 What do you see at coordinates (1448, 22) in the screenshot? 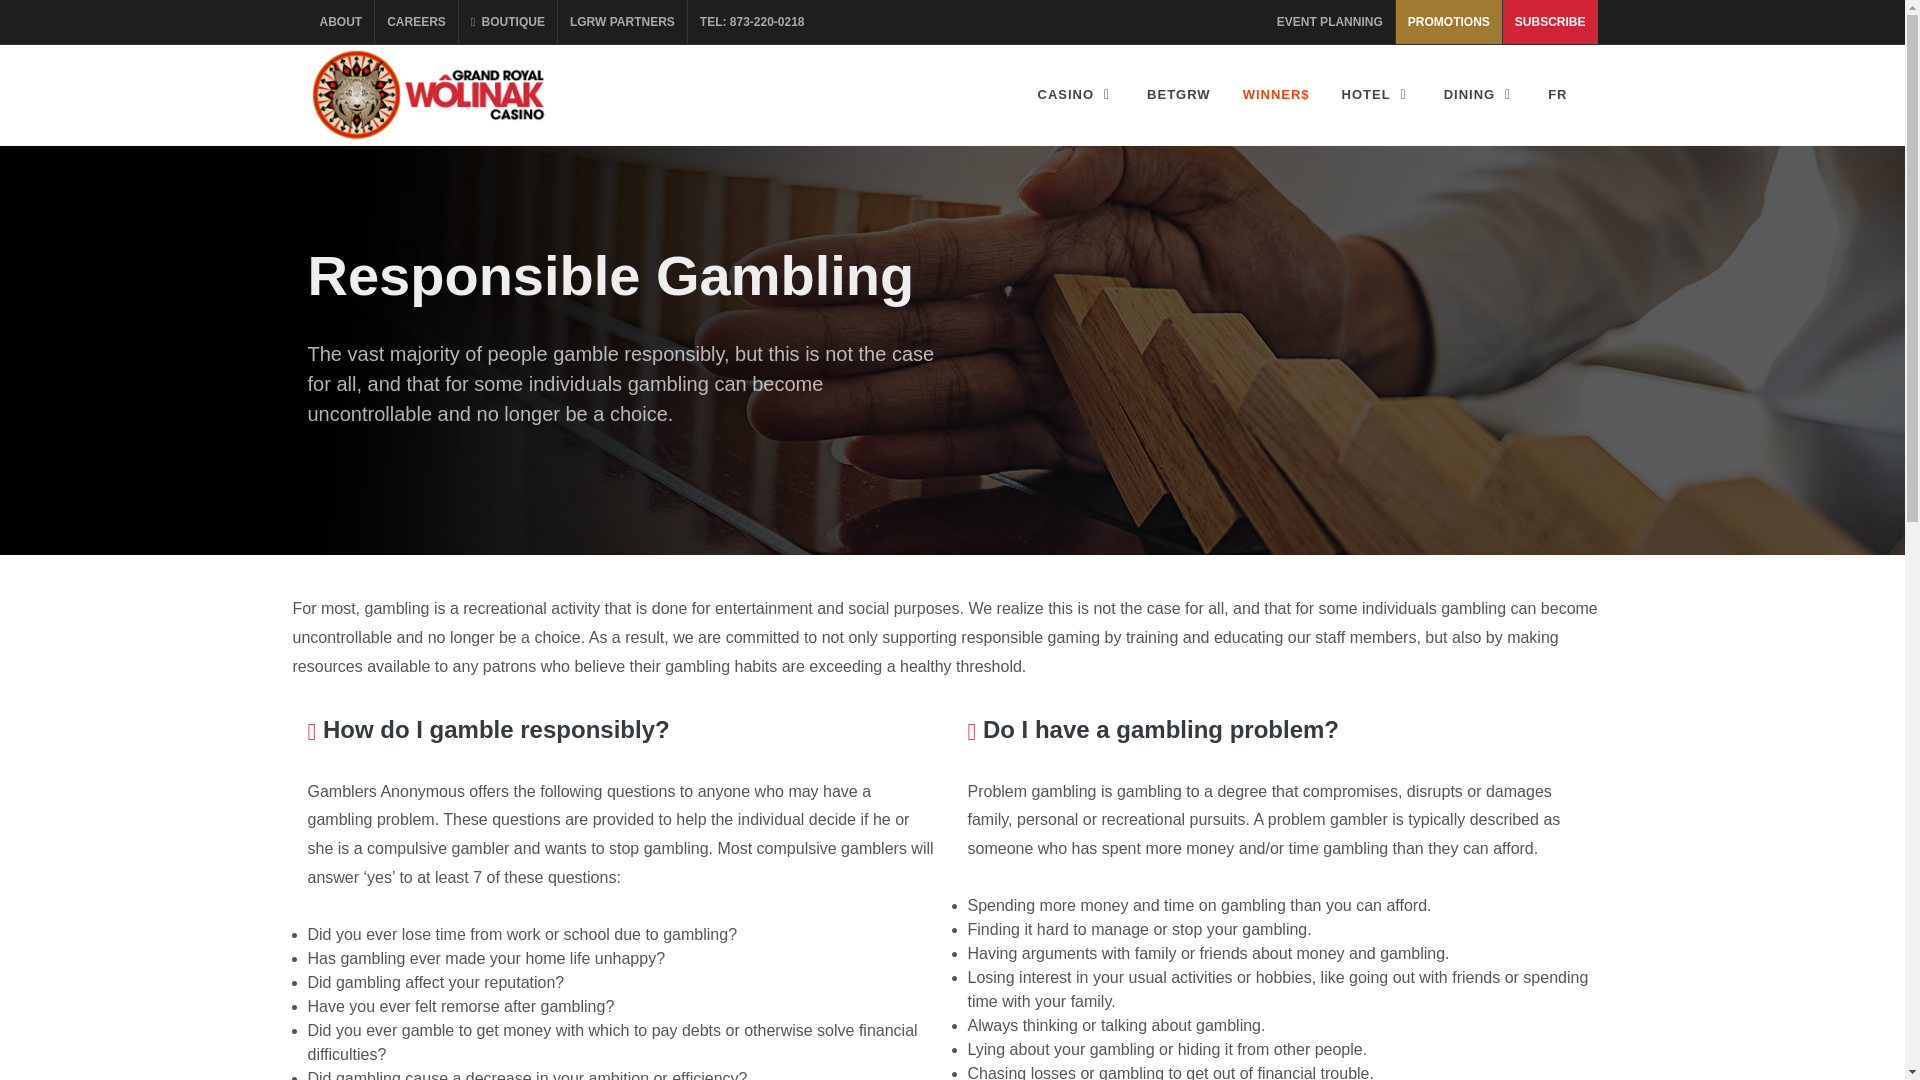
I see `PROMOTIONS` at bounding box center [1448, 22].